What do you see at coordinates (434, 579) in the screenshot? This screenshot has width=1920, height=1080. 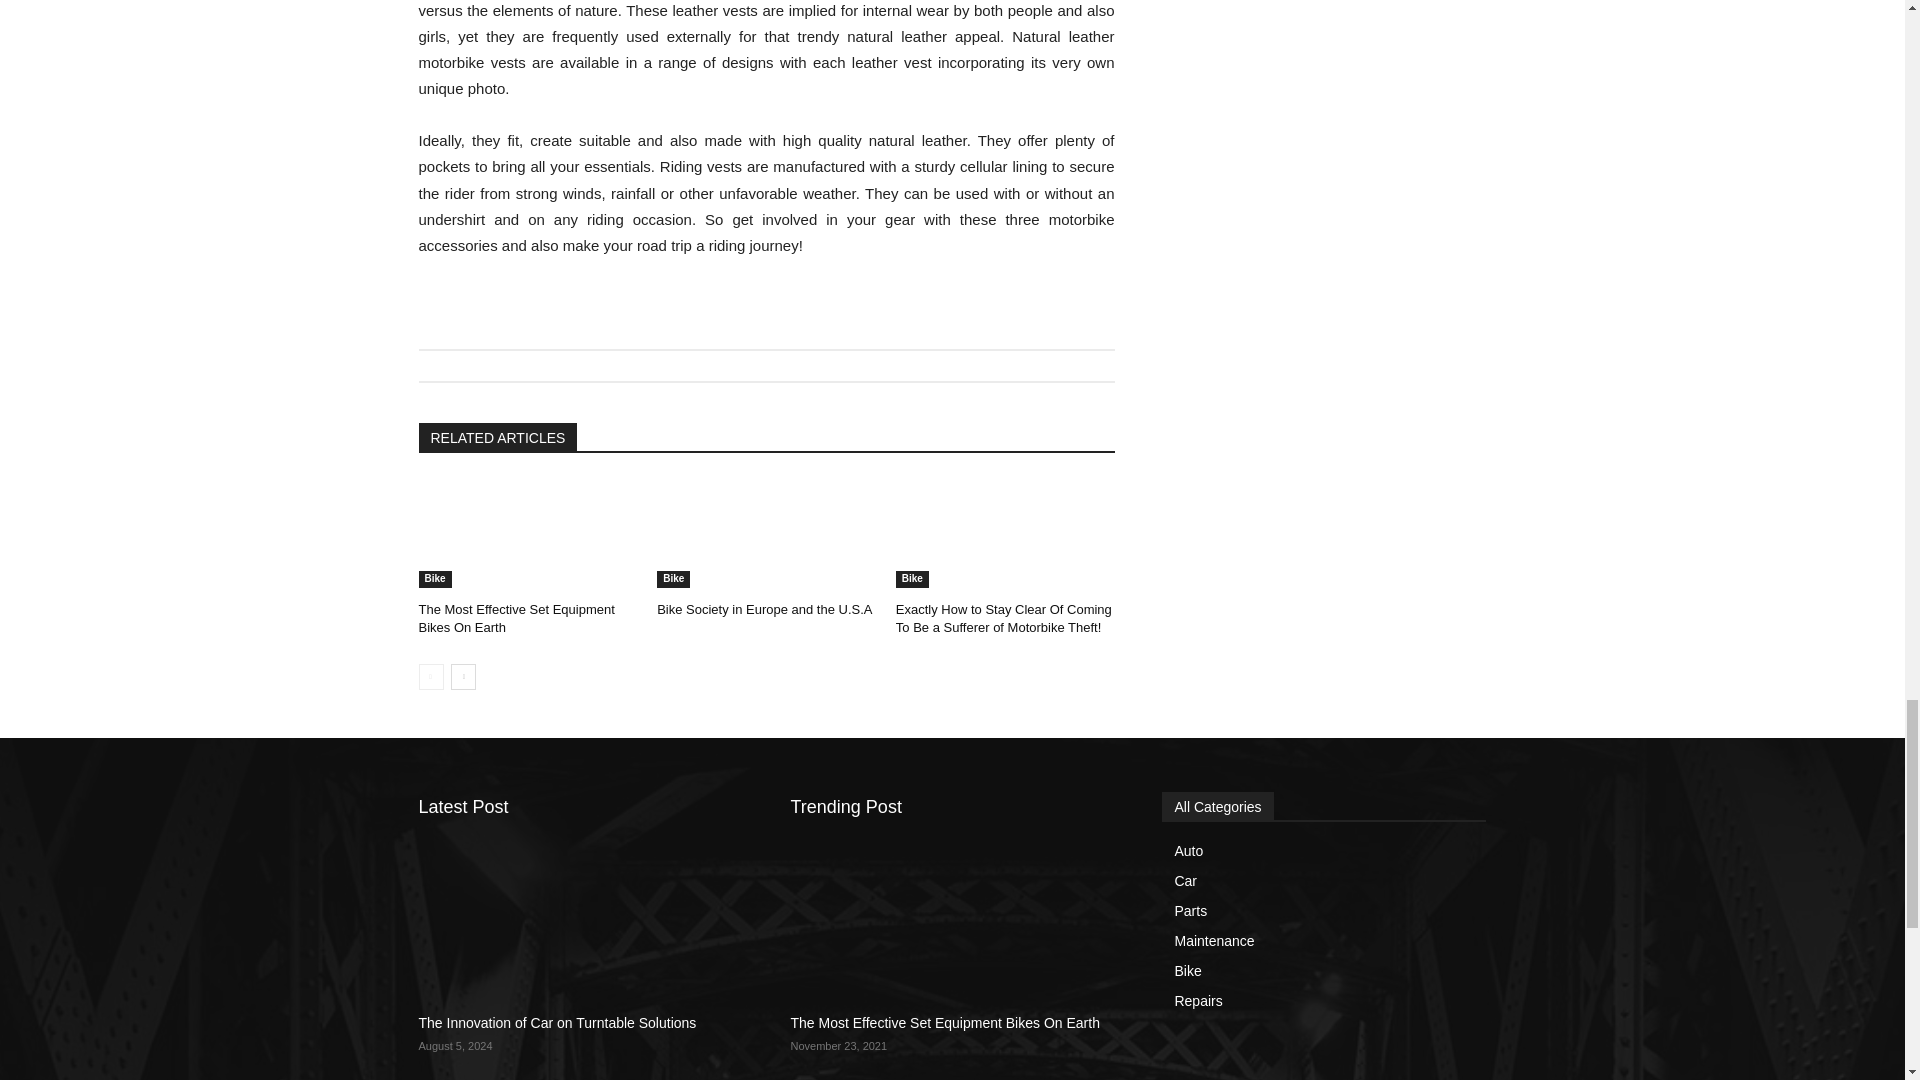 I see `Bike` at bounding box center [434, 579].